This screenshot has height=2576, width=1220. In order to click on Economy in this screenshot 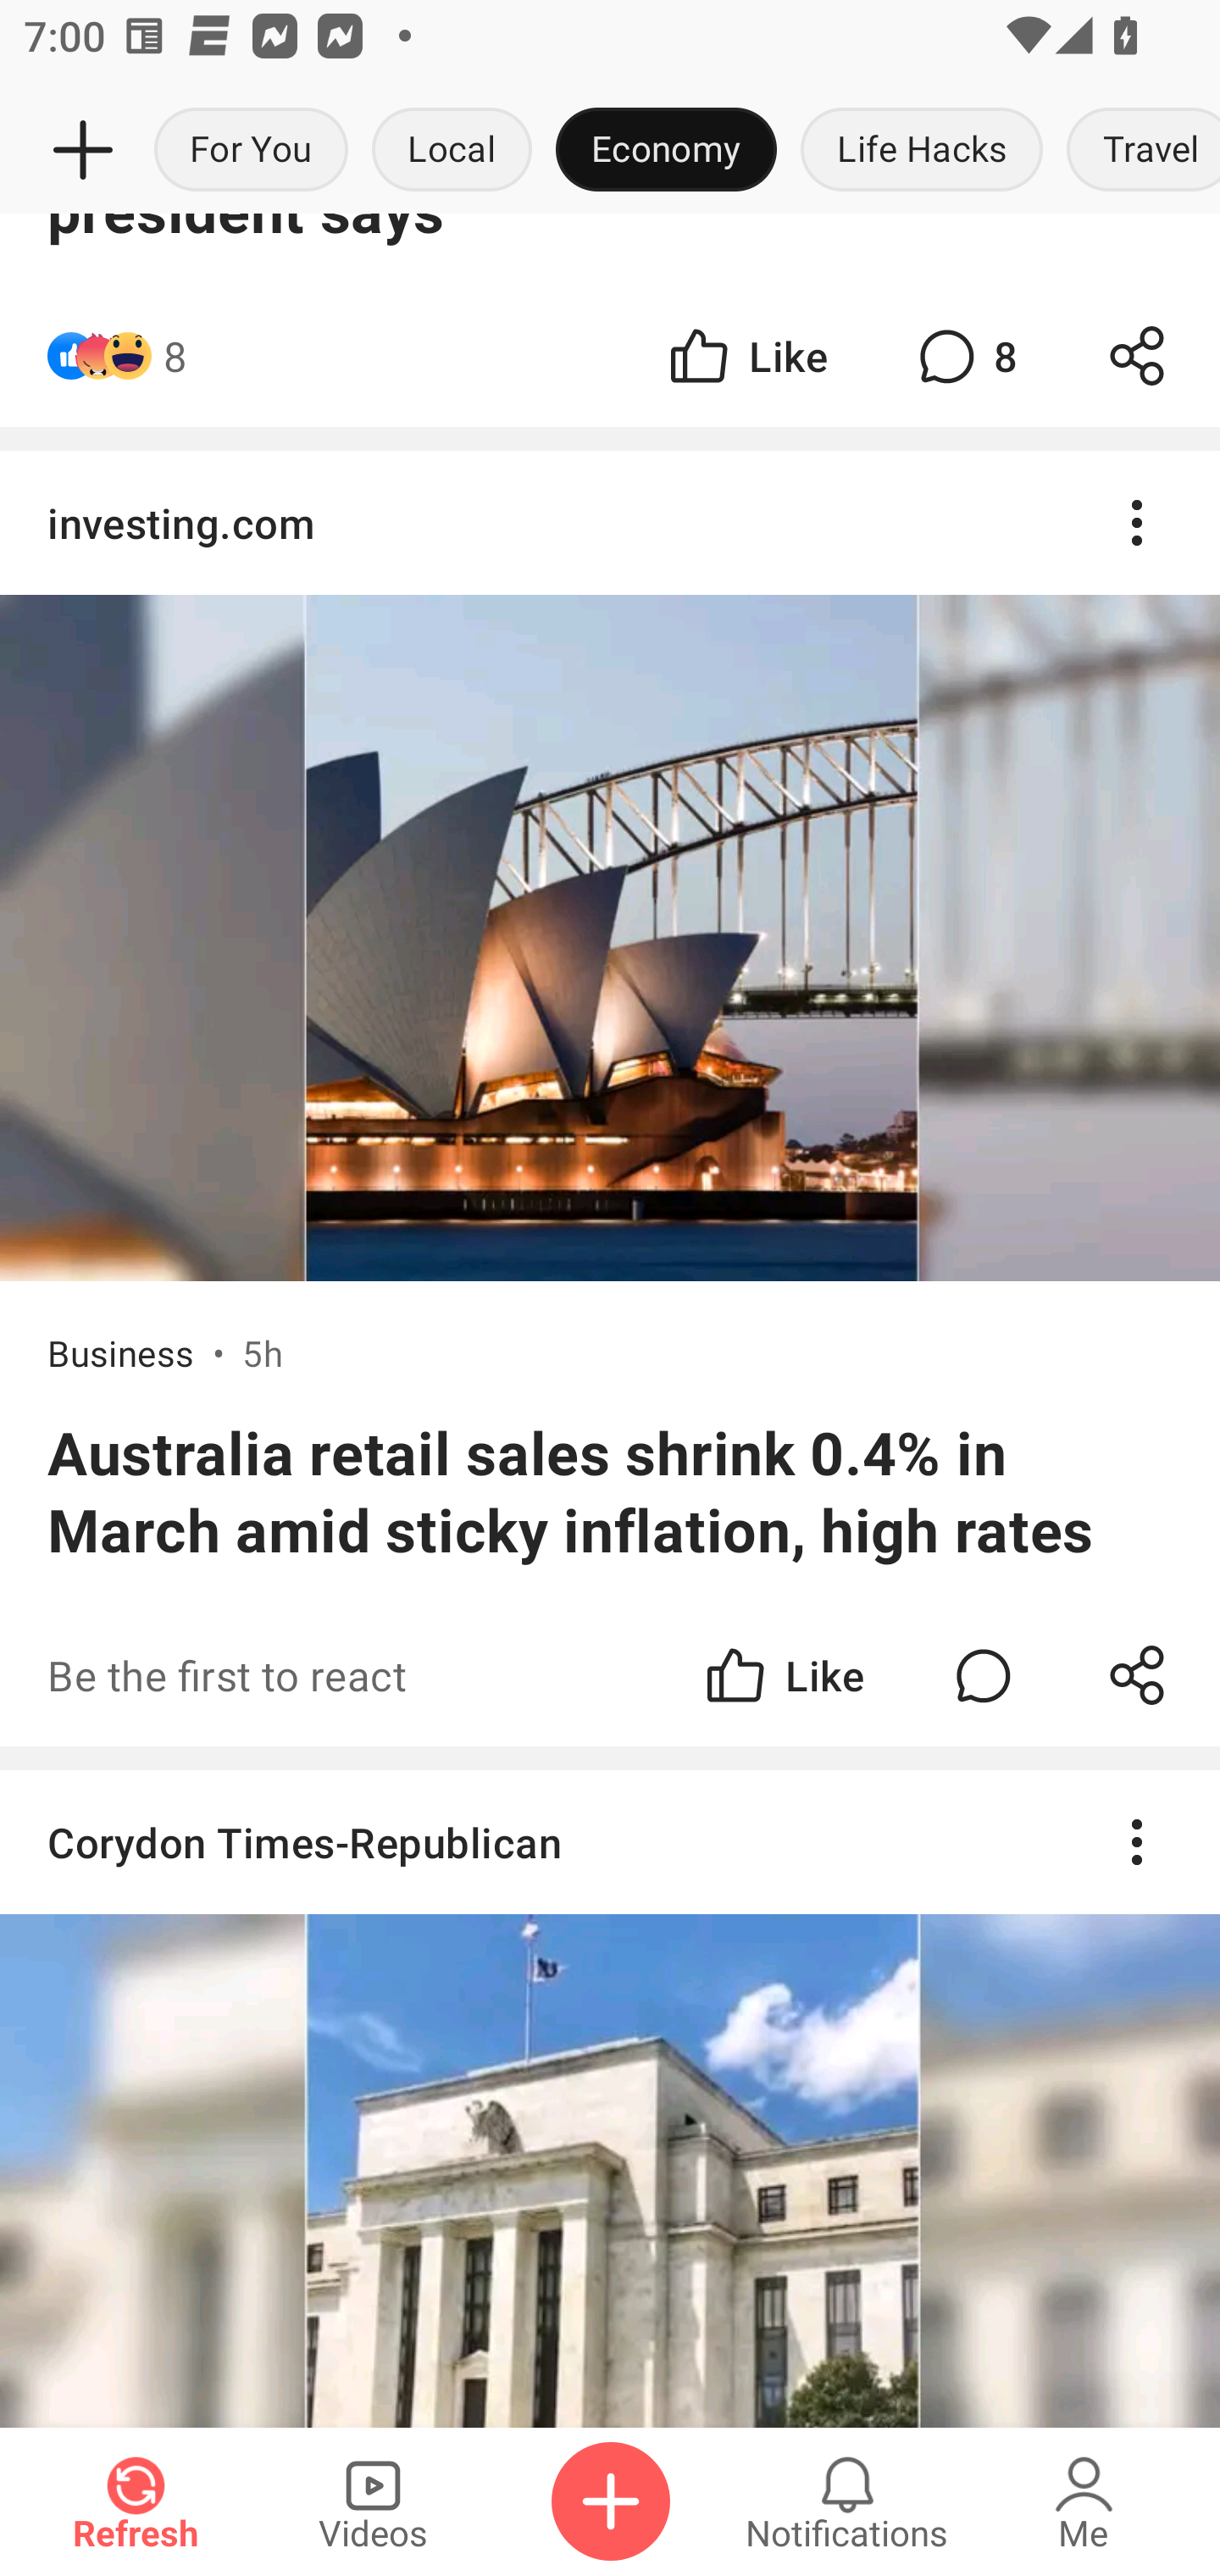, I will do `click(666, 151)`.